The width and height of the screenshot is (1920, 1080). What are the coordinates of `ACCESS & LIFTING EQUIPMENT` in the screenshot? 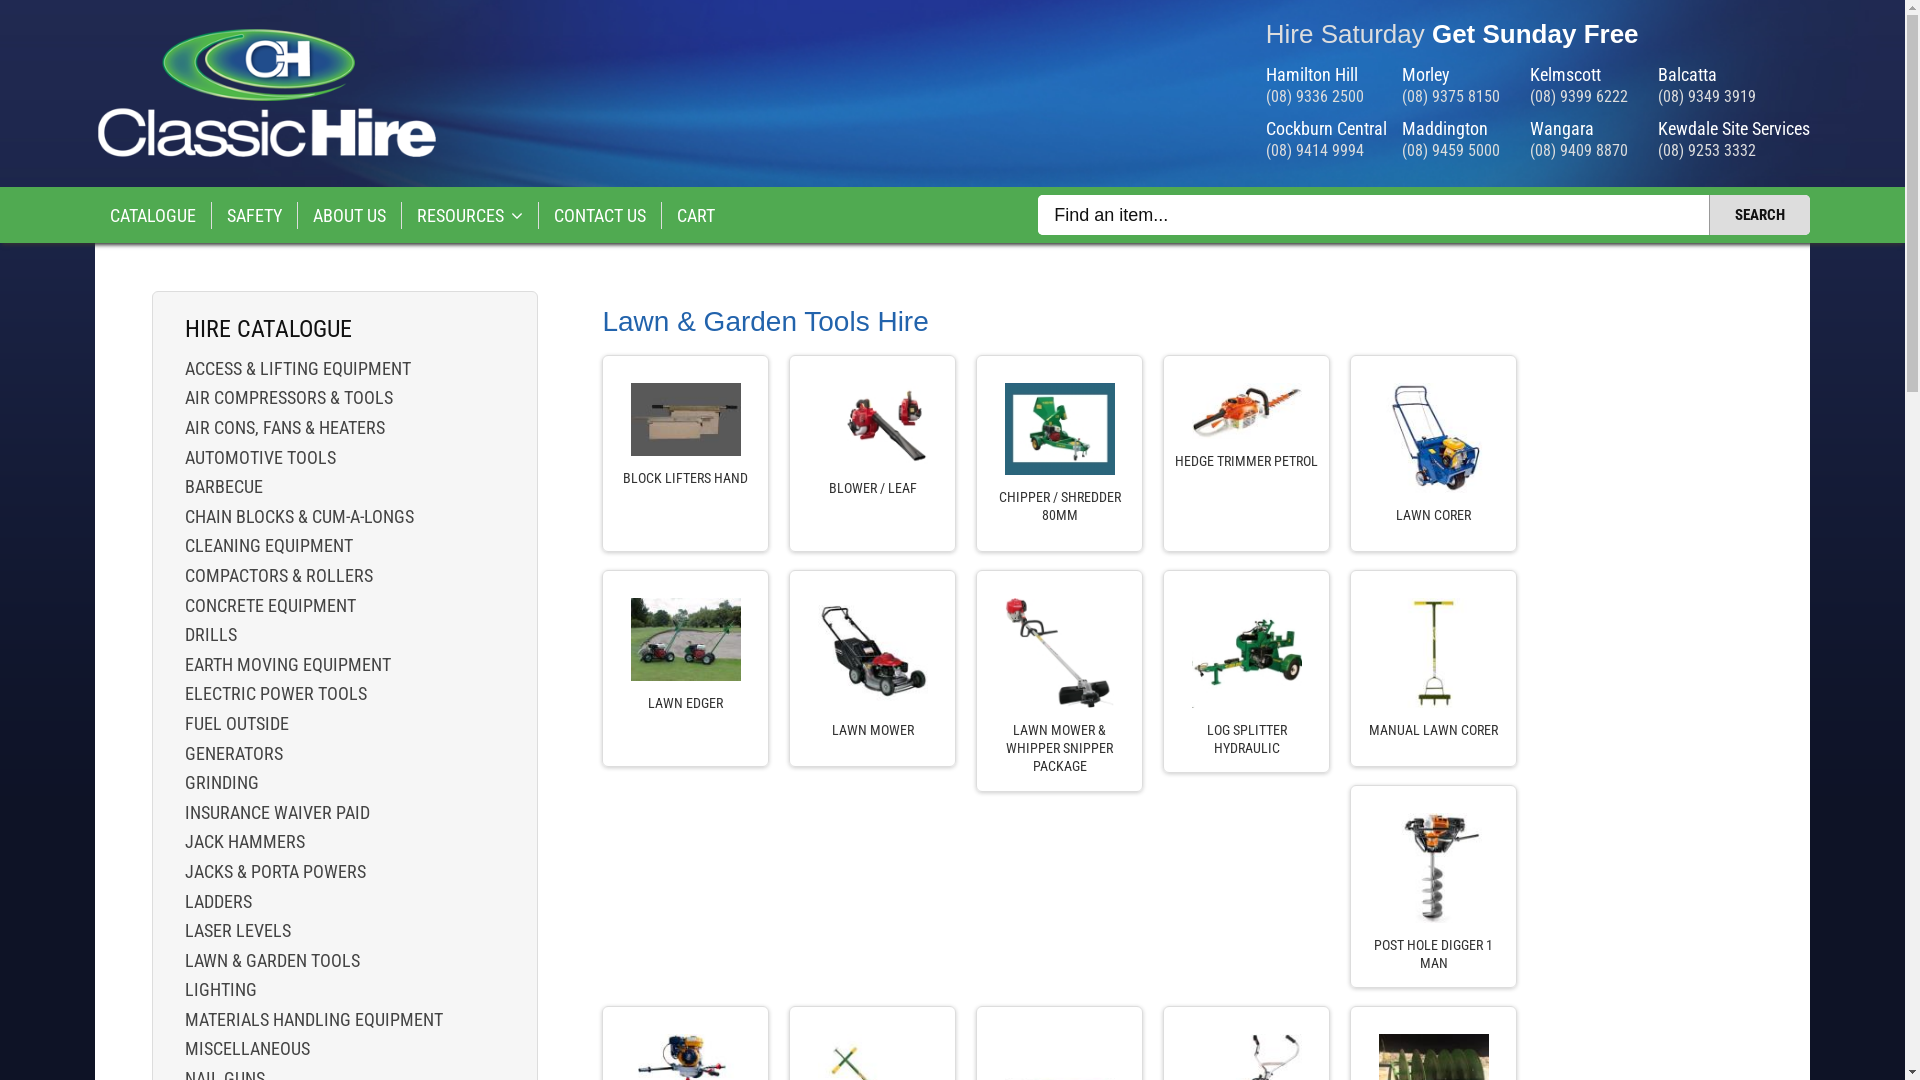 It's located at (344, 369).